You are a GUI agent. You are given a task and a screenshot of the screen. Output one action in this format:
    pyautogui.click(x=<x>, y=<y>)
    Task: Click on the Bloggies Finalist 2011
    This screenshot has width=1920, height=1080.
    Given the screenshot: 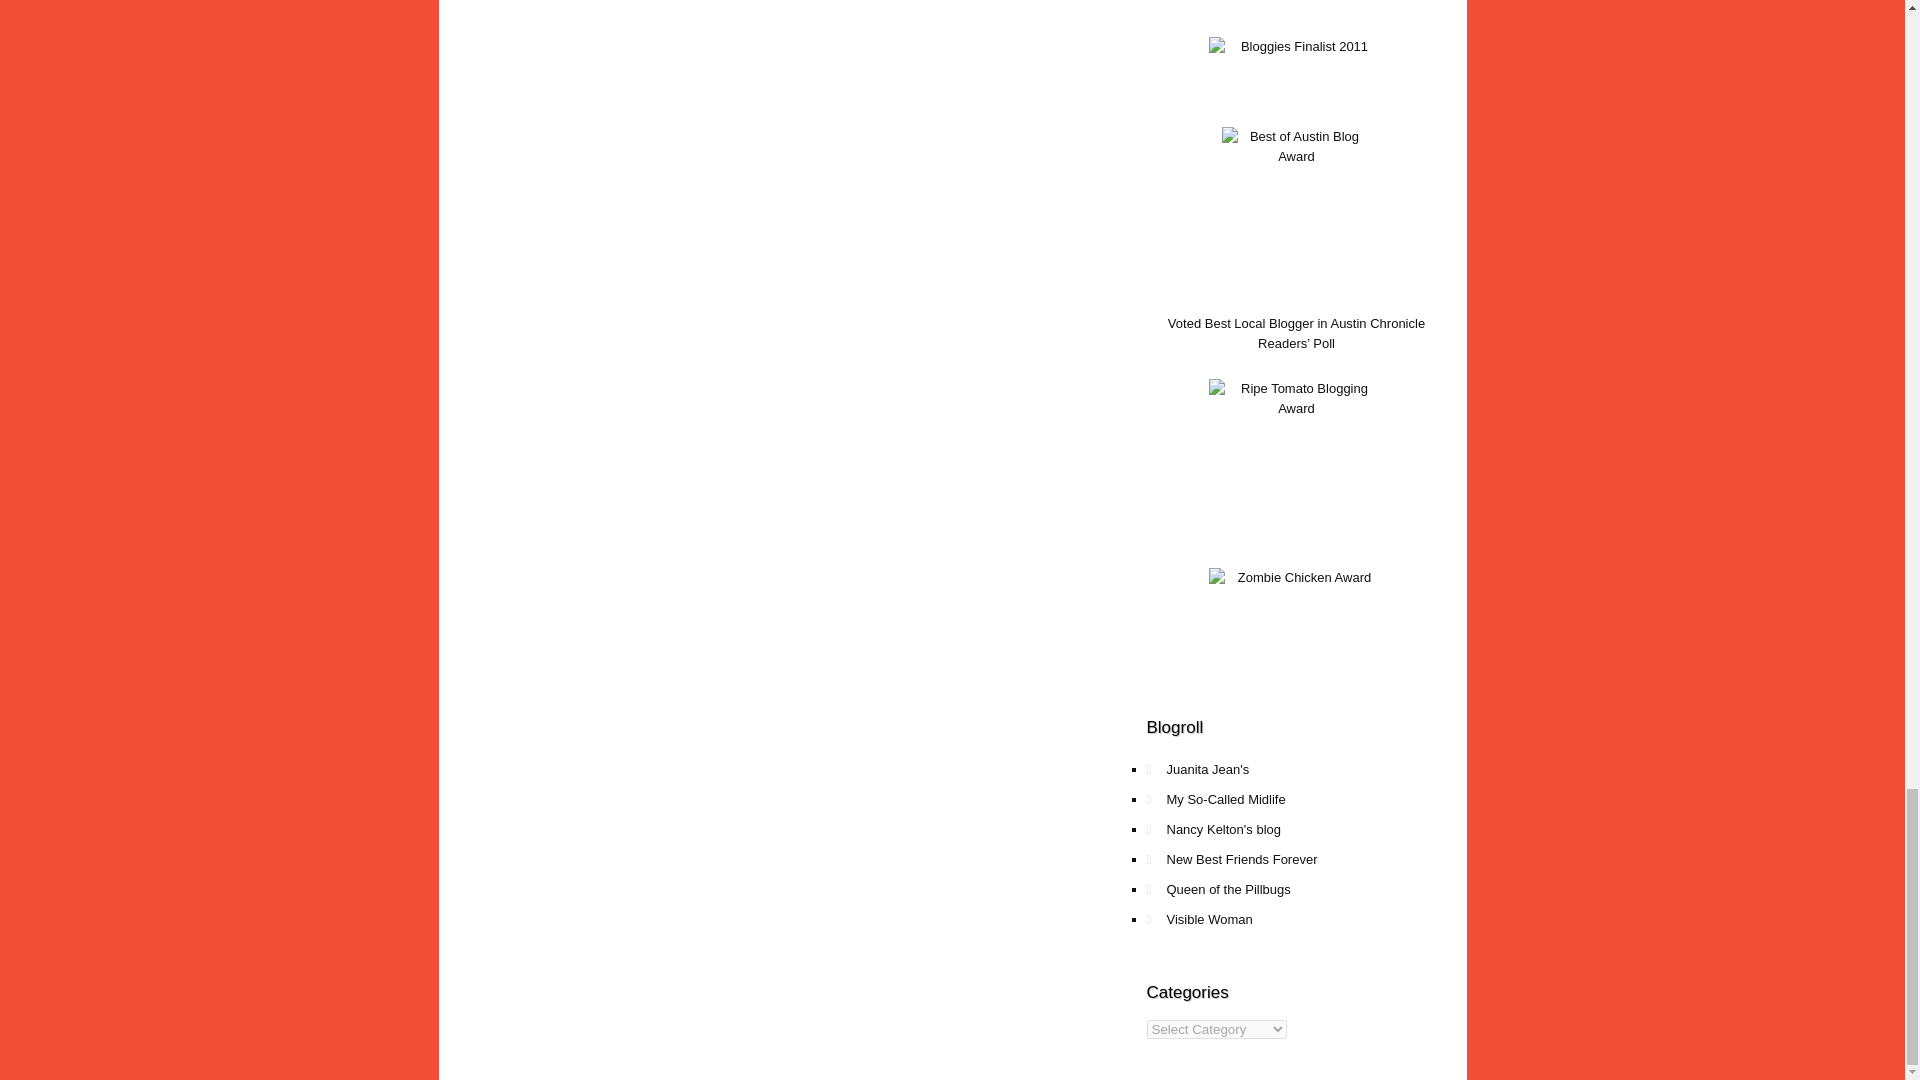 What is the action you would take?
    pyautogui.click(x=1296, y=77)
    